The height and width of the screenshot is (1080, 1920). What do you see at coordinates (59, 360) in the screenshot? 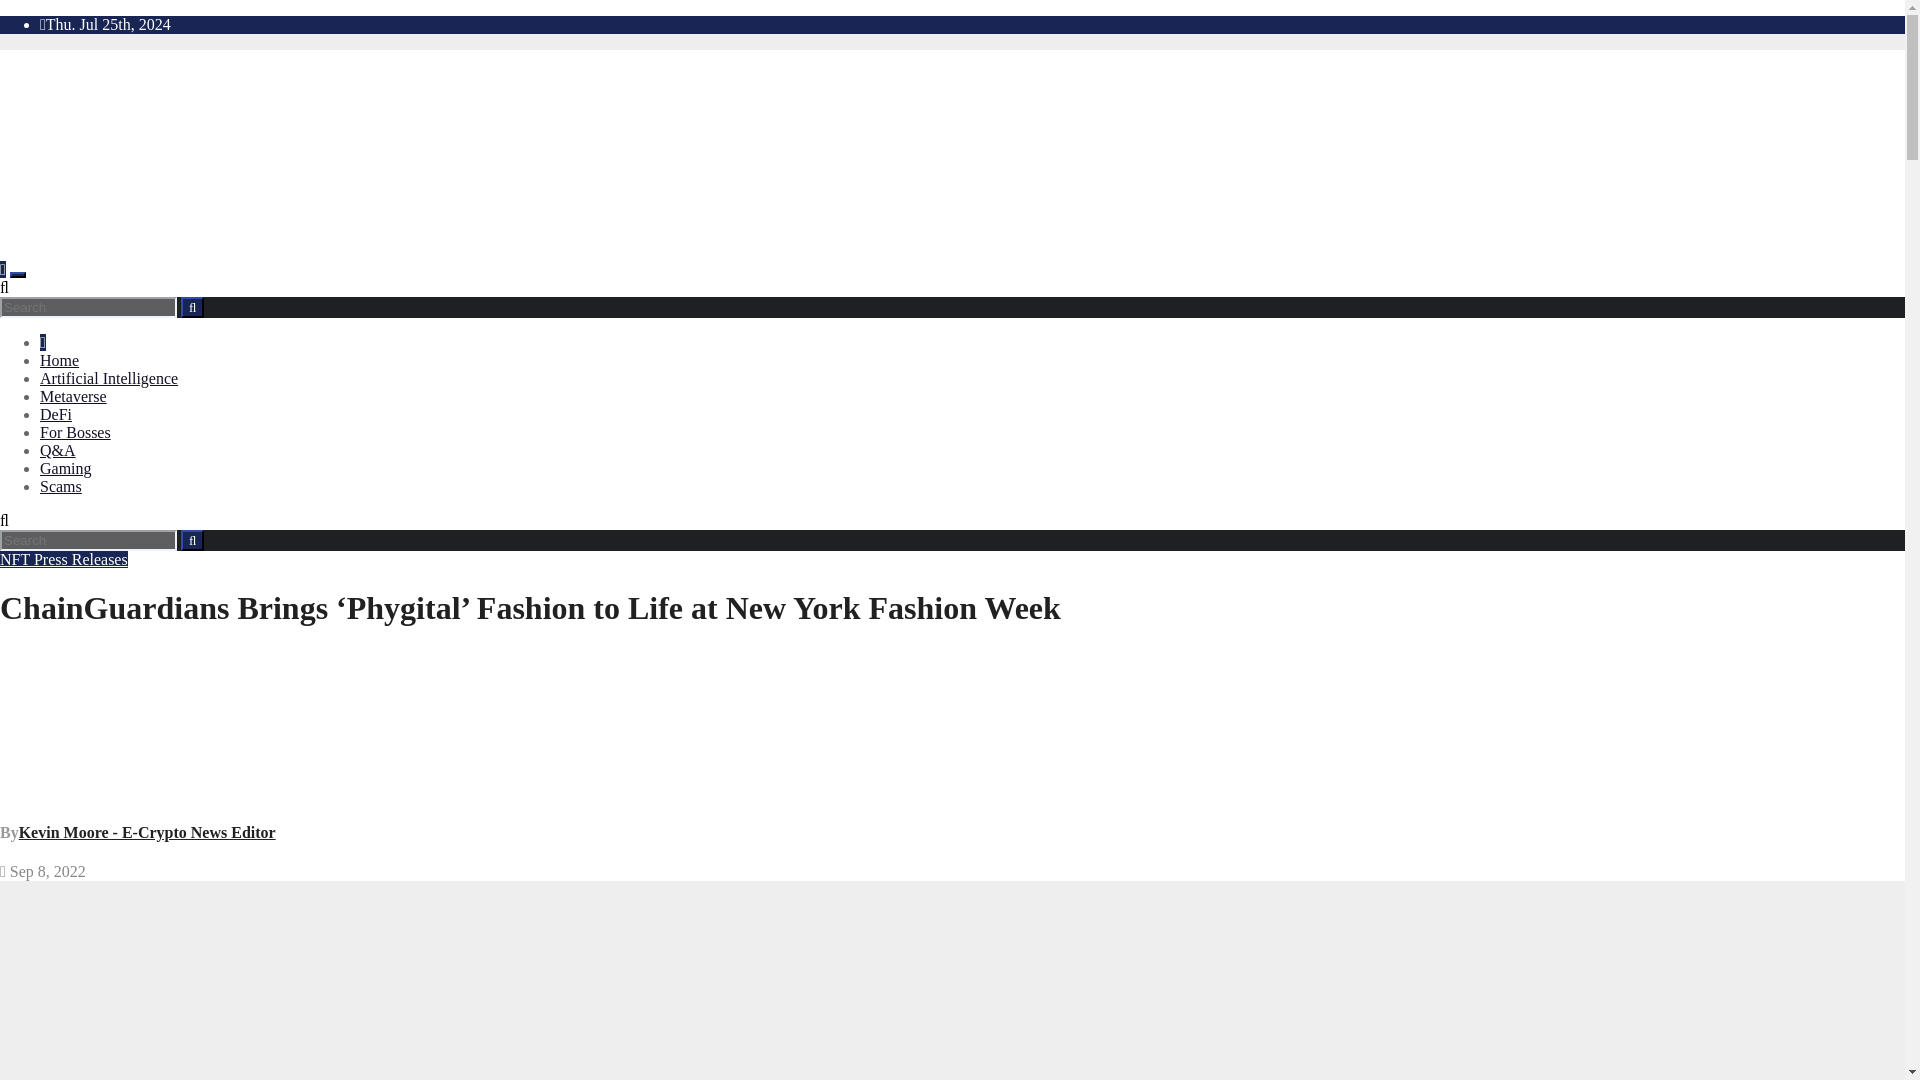
I see `Home` at bounding box center [59, 360].